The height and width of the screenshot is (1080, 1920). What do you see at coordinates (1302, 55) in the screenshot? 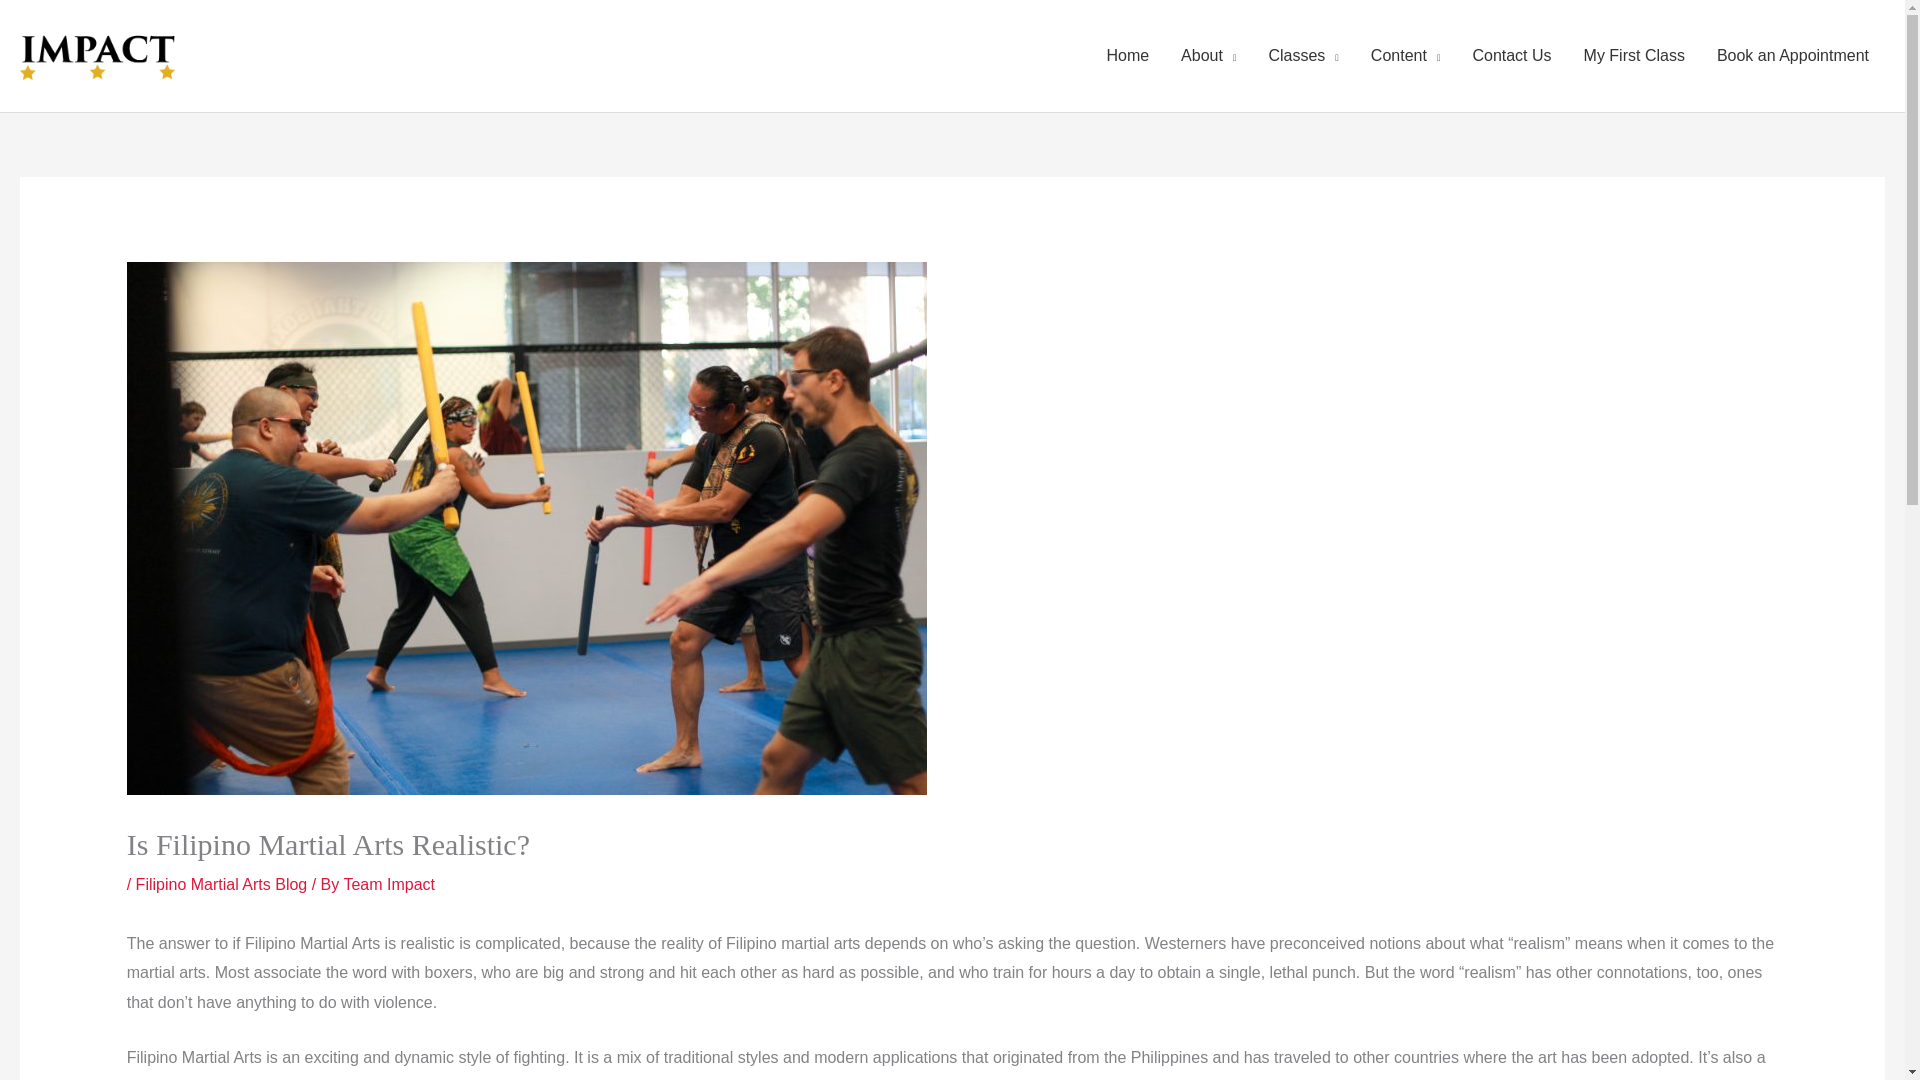
I see `Classes` at bounding box center [1302, 55].